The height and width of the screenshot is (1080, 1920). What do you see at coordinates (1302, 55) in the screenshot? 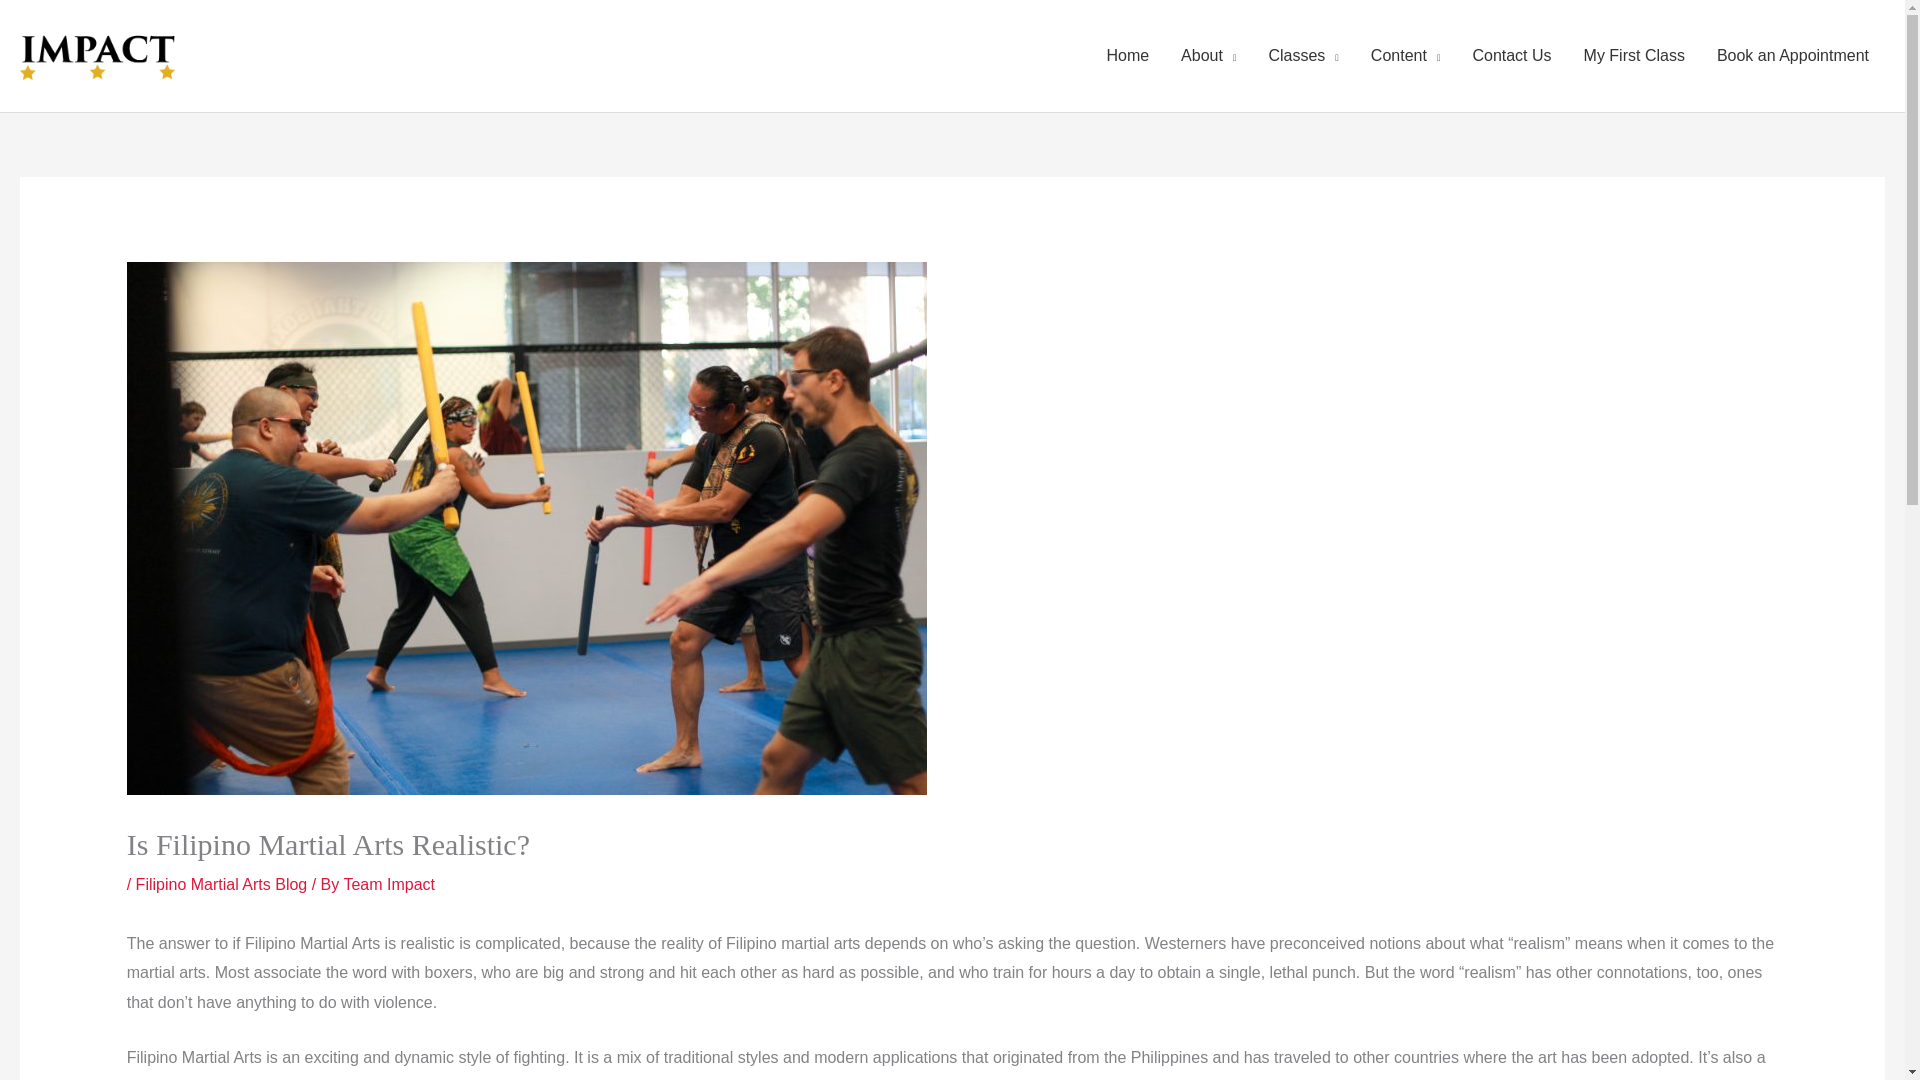
I see `Classes` at bounding box center [1302, 55].